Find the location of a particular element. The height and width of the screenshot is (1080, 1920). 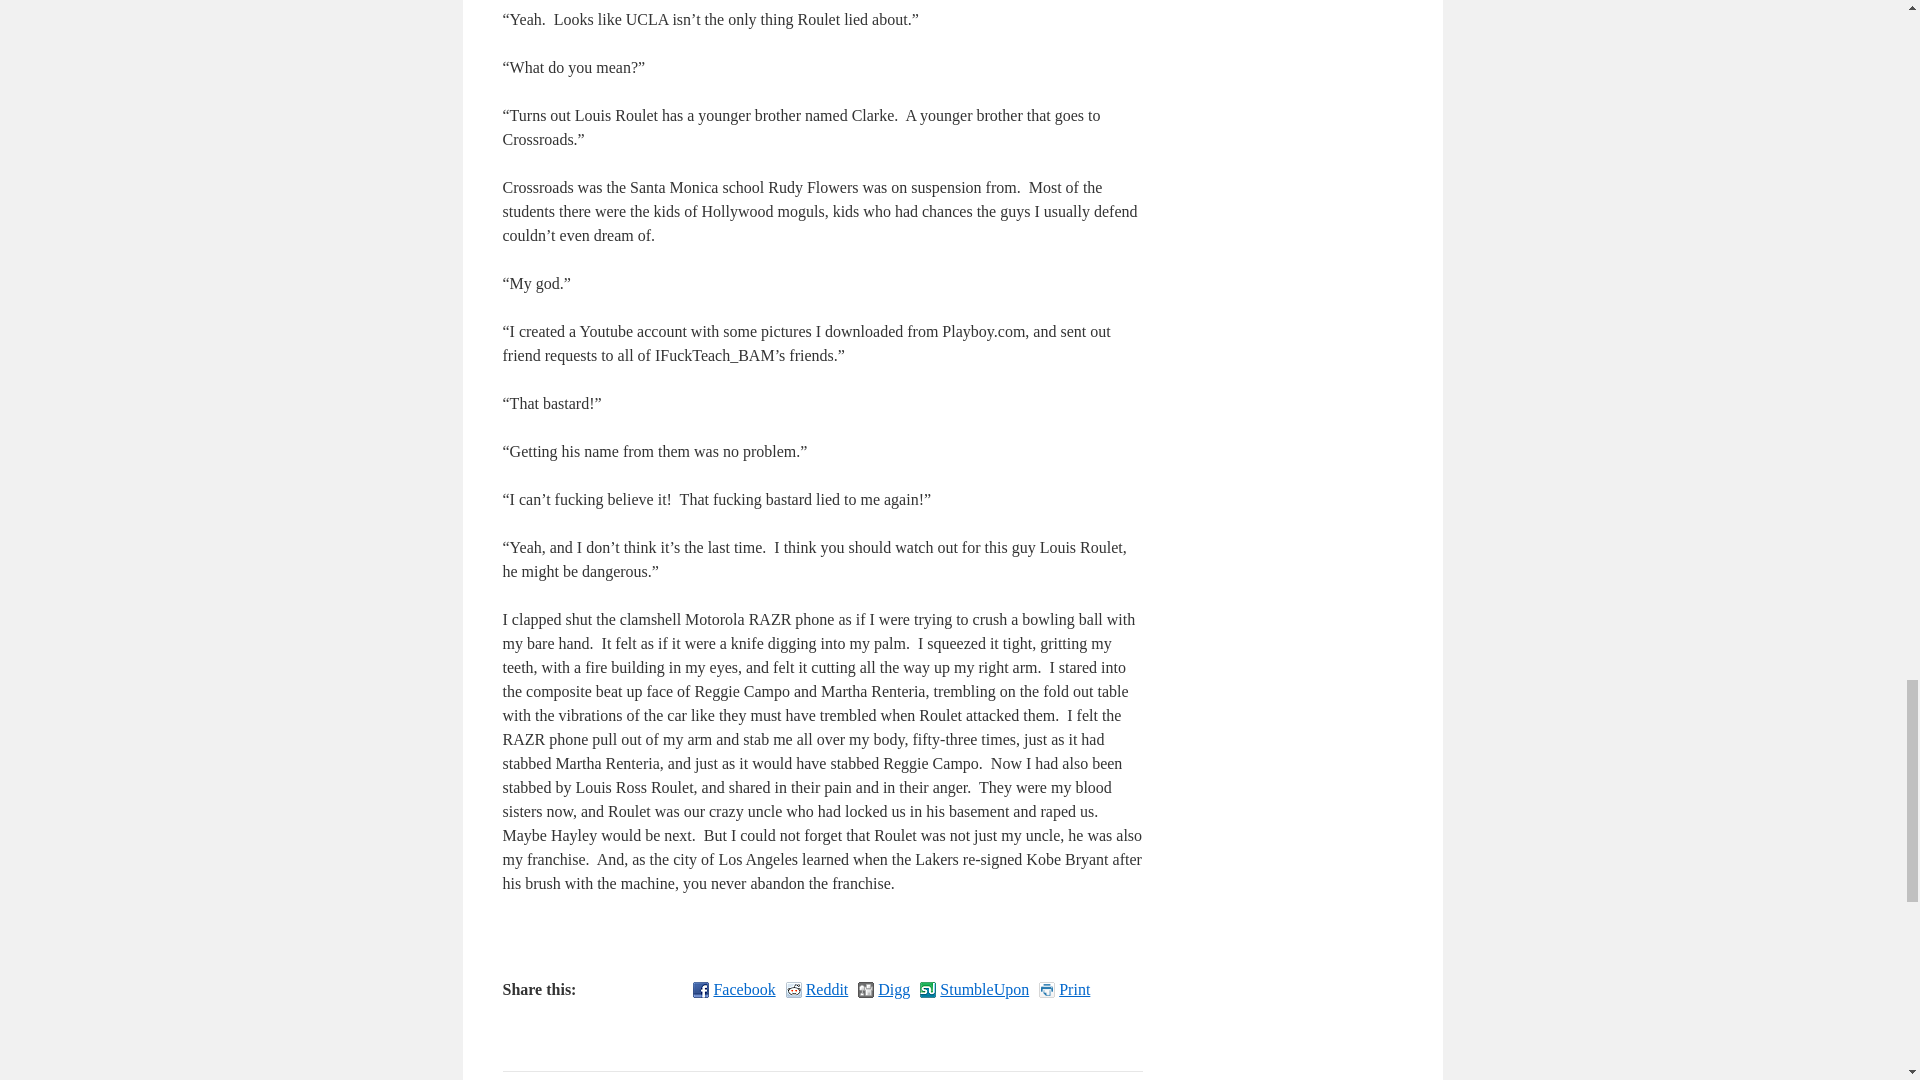

Reddit is located at coordinates (816, 990).